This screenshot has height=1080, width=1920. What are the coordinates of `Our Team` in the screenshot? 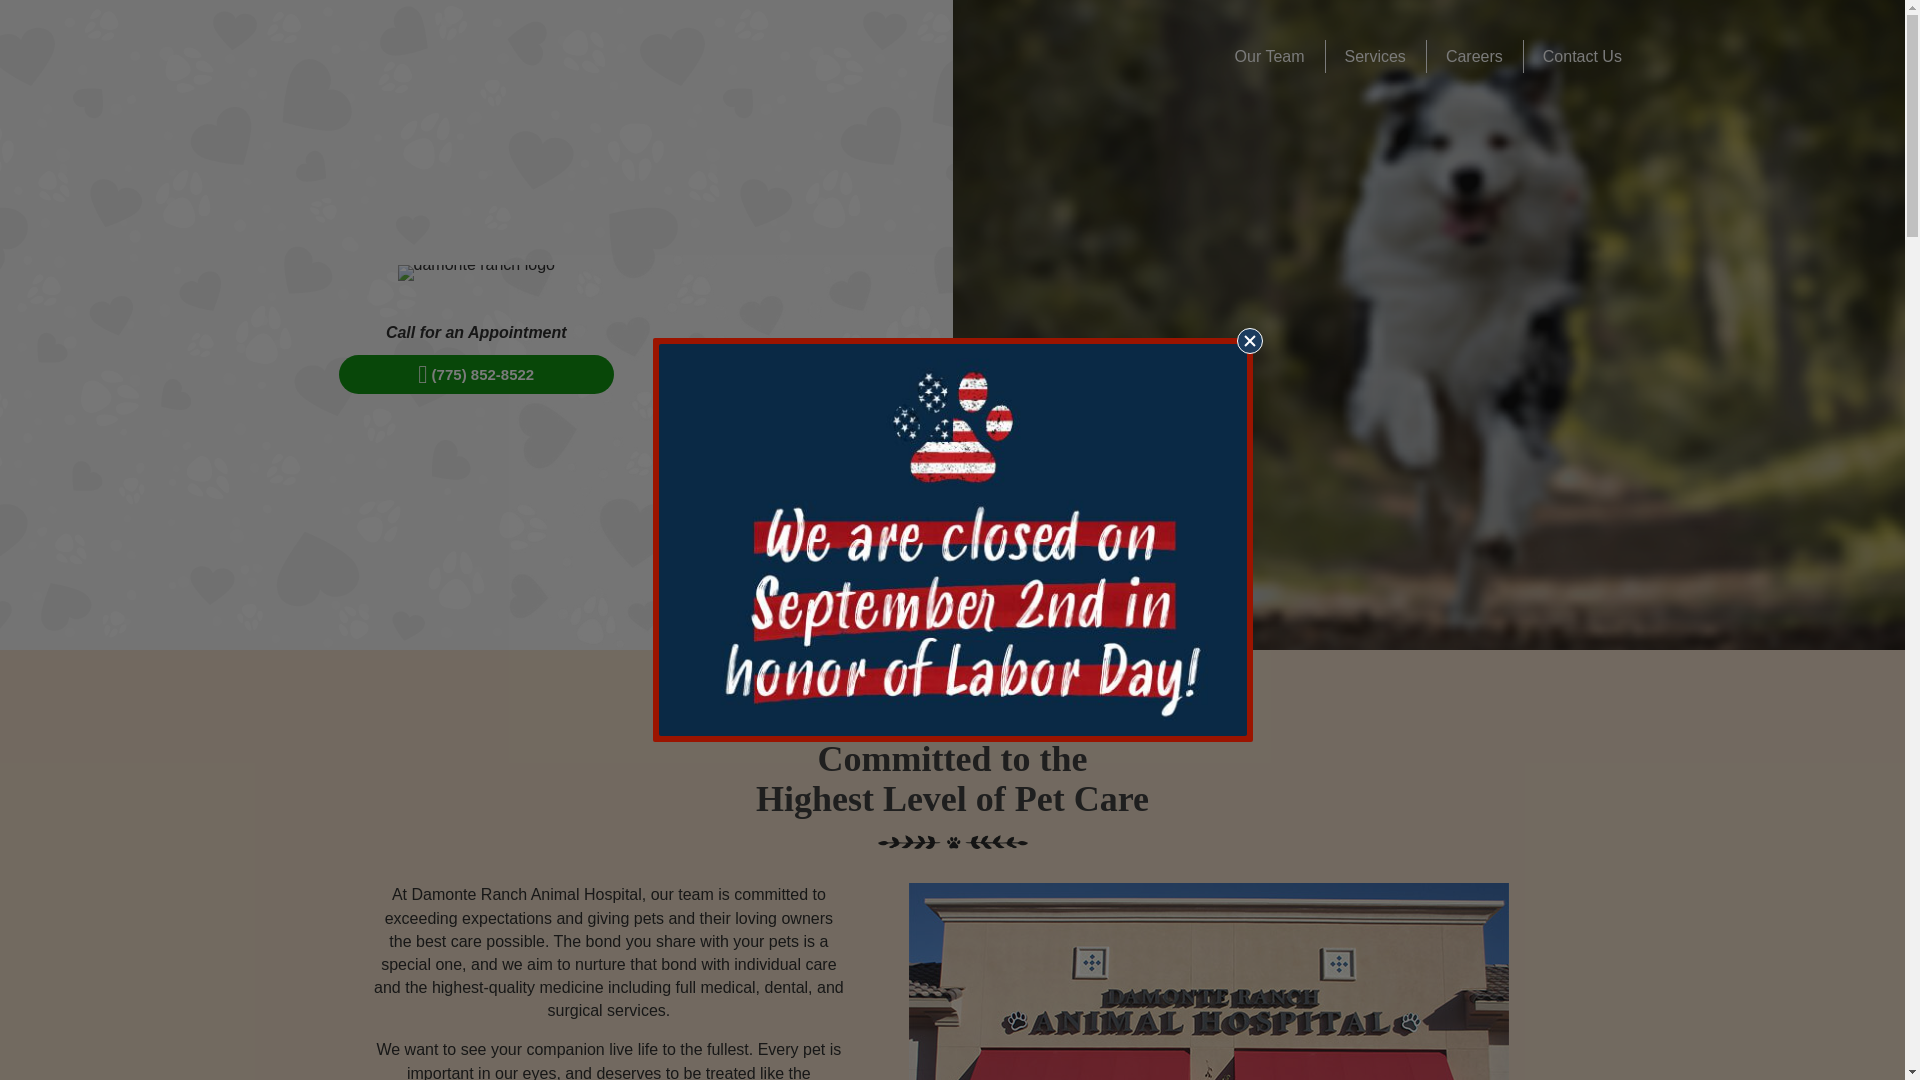 It's located at (1270, 56).